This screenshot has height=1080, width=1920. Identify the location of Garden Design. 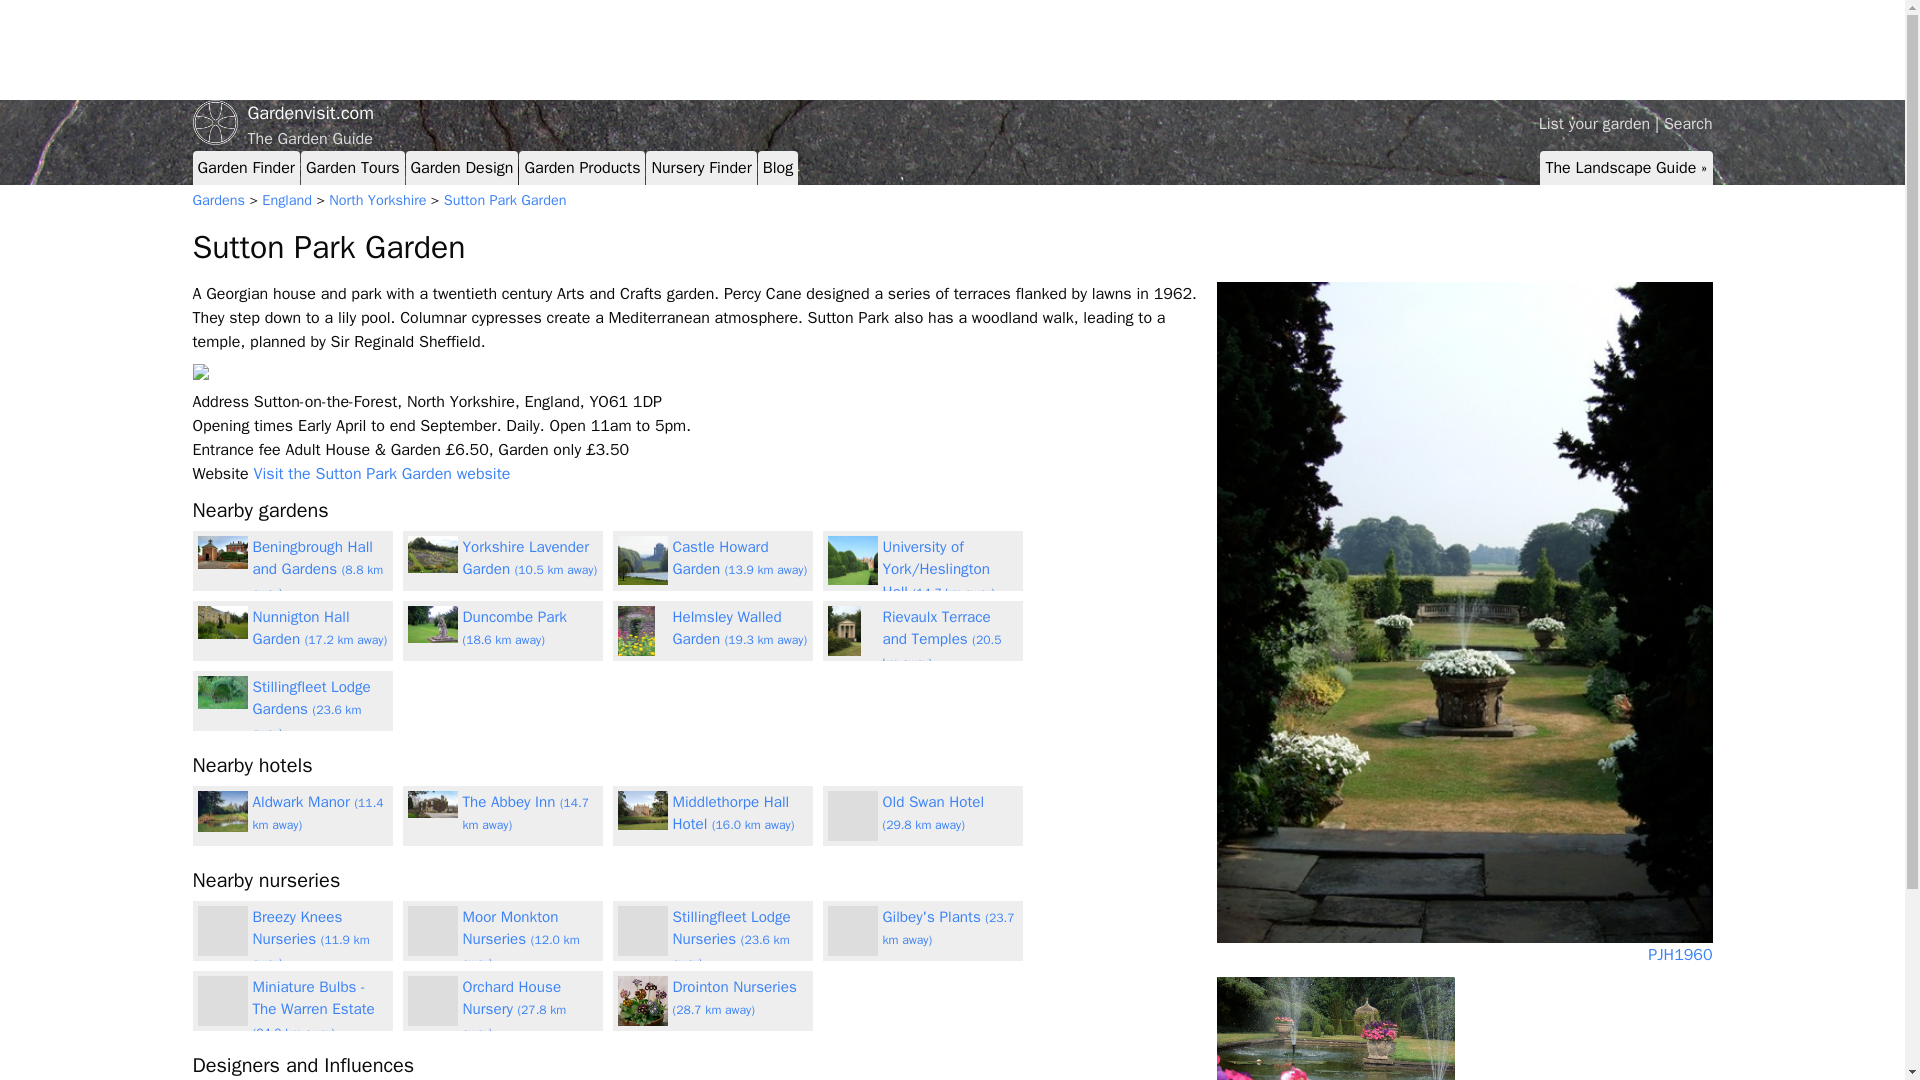
(462, 168).